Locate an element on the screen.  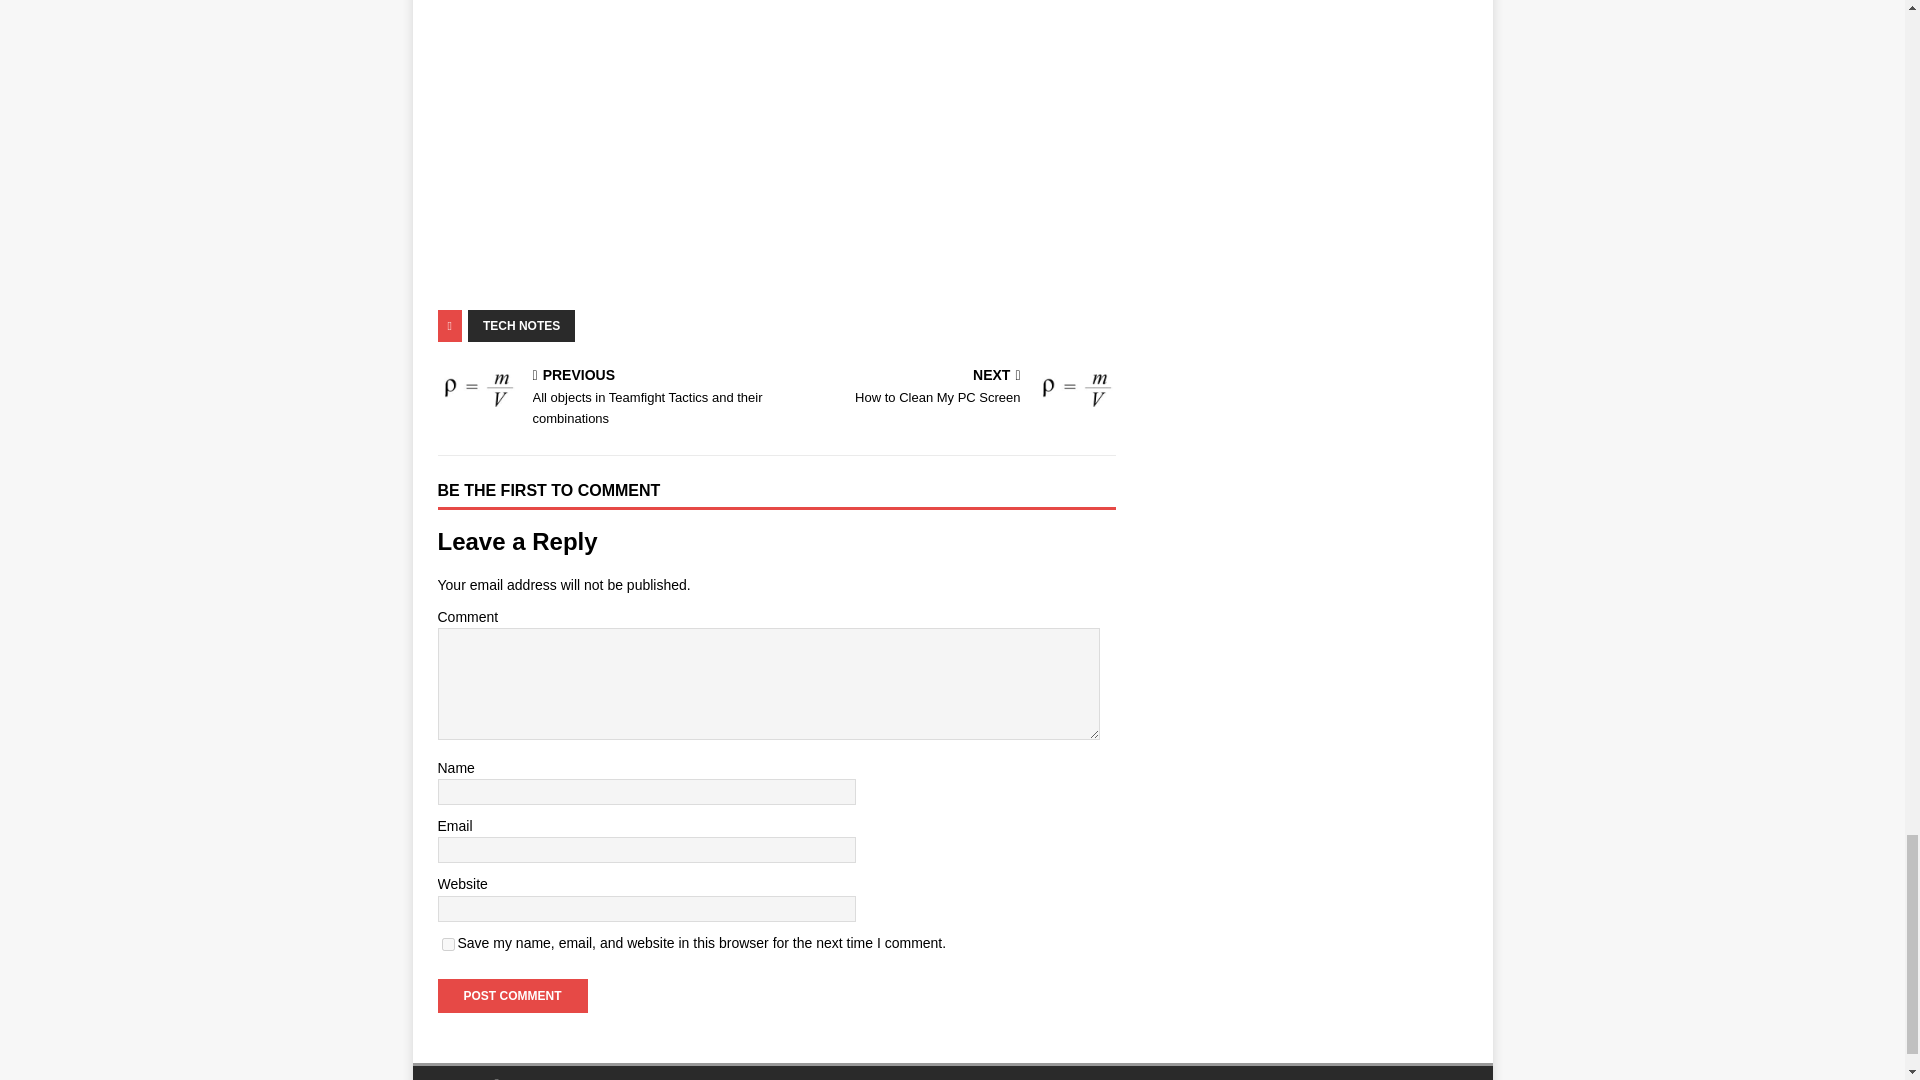
yes is located at coordinates (448, 944).